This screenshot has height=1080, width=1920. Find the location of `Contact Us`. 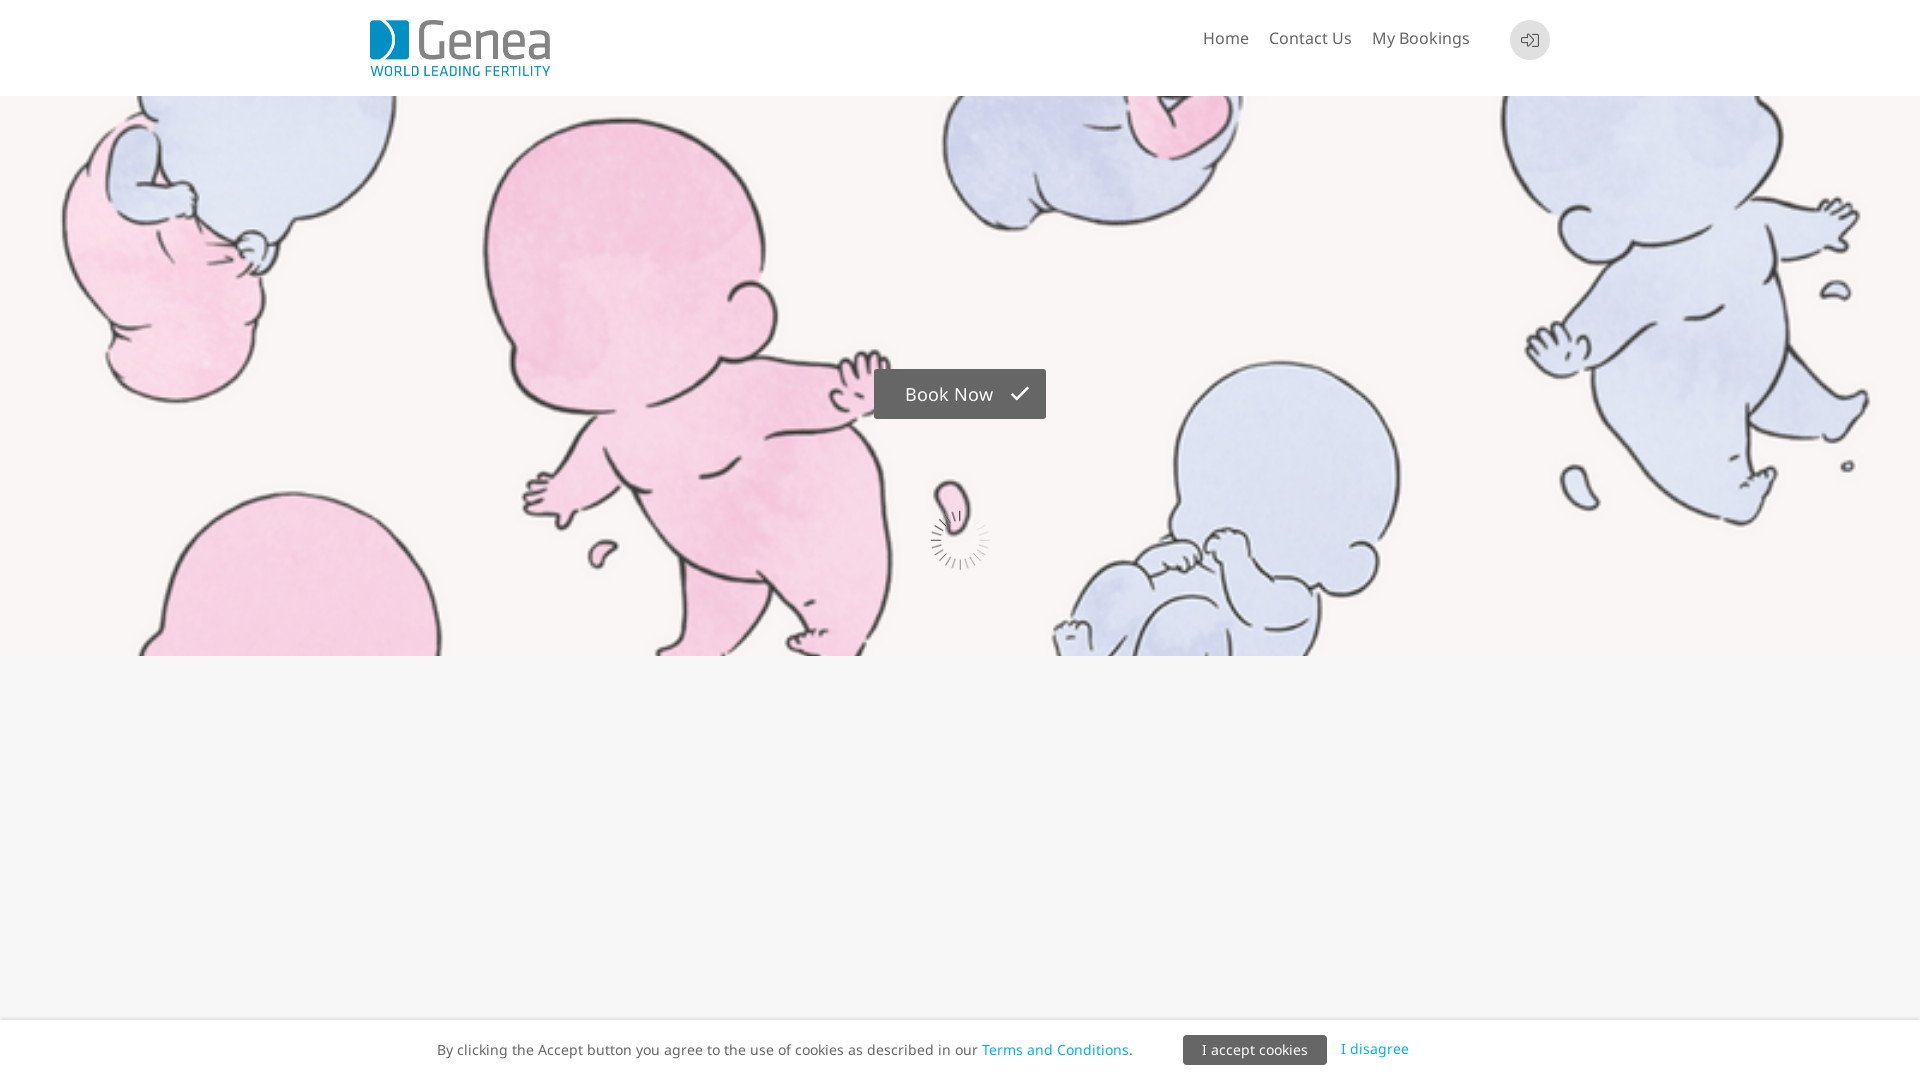

Contact Us is located at coordinates (1310, 40).